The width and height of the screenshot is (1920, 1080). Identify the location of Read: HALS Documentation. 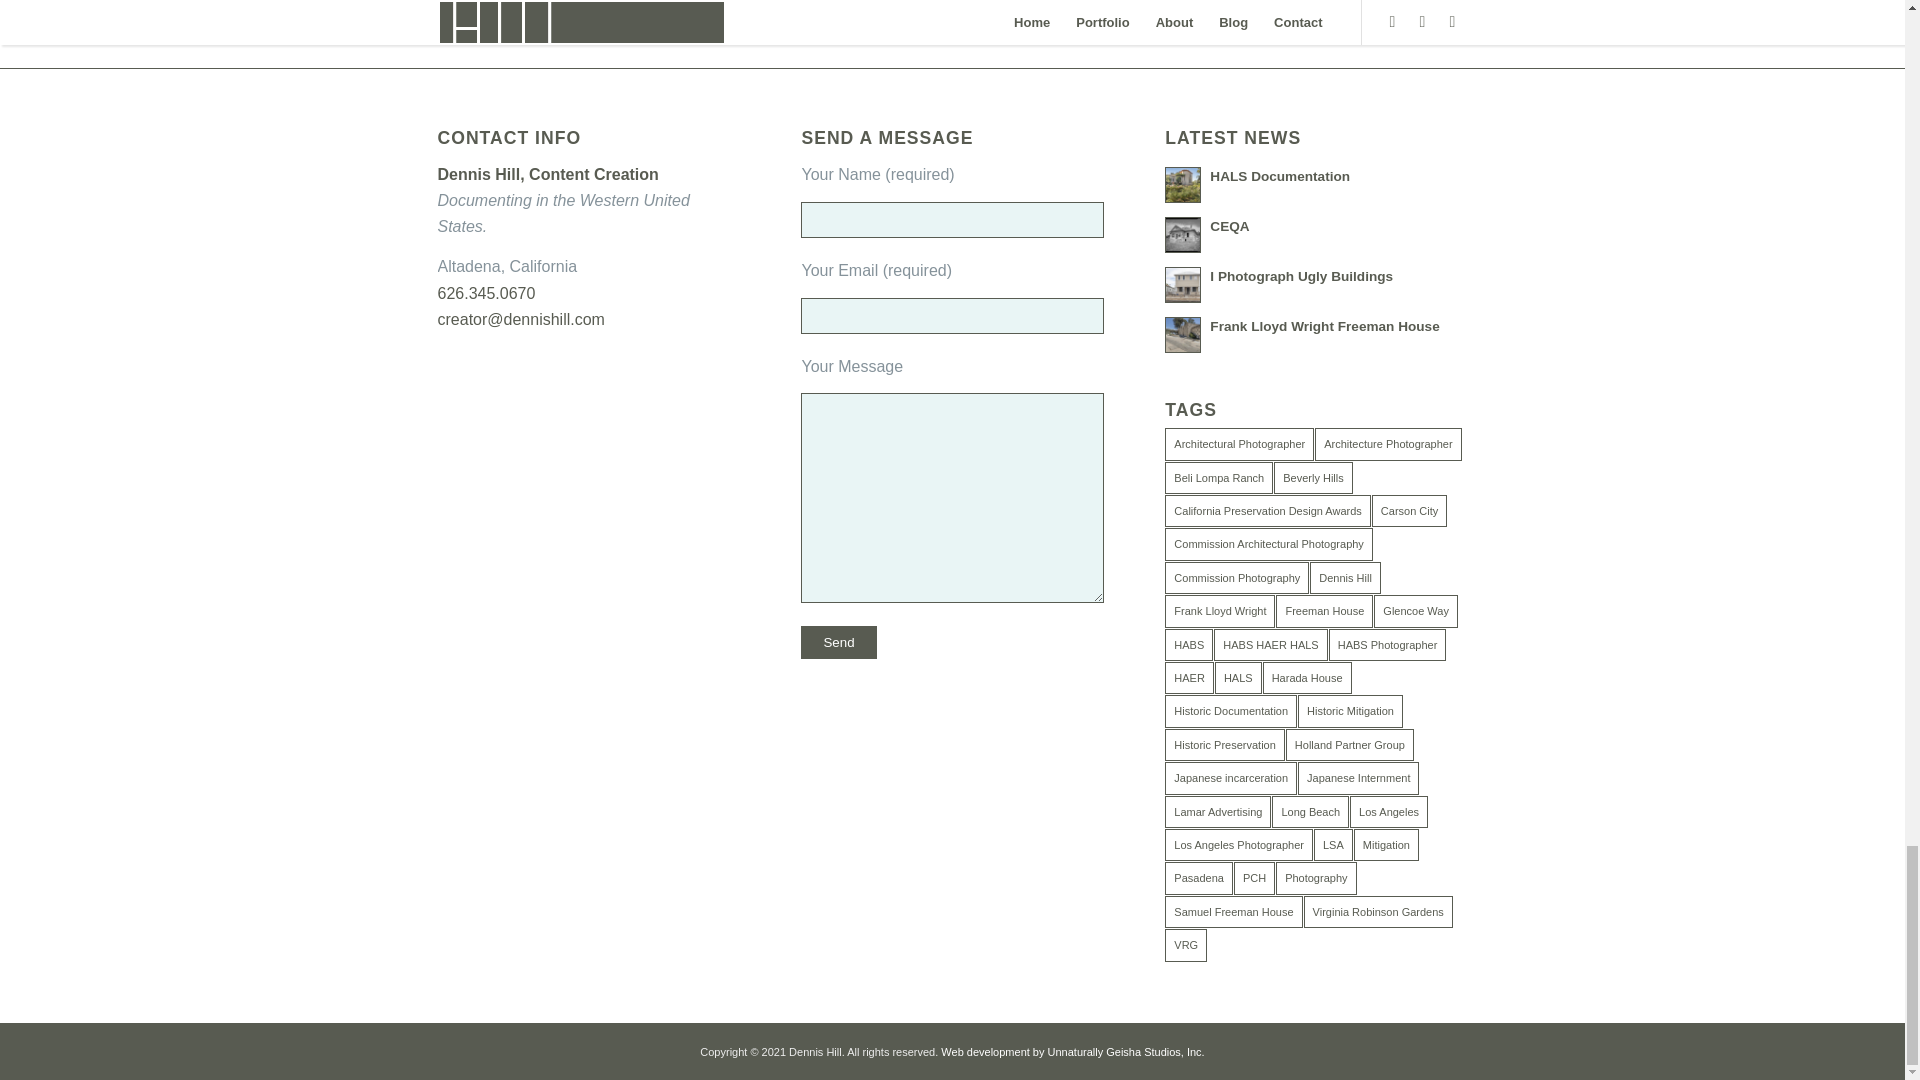
(1183, 185).